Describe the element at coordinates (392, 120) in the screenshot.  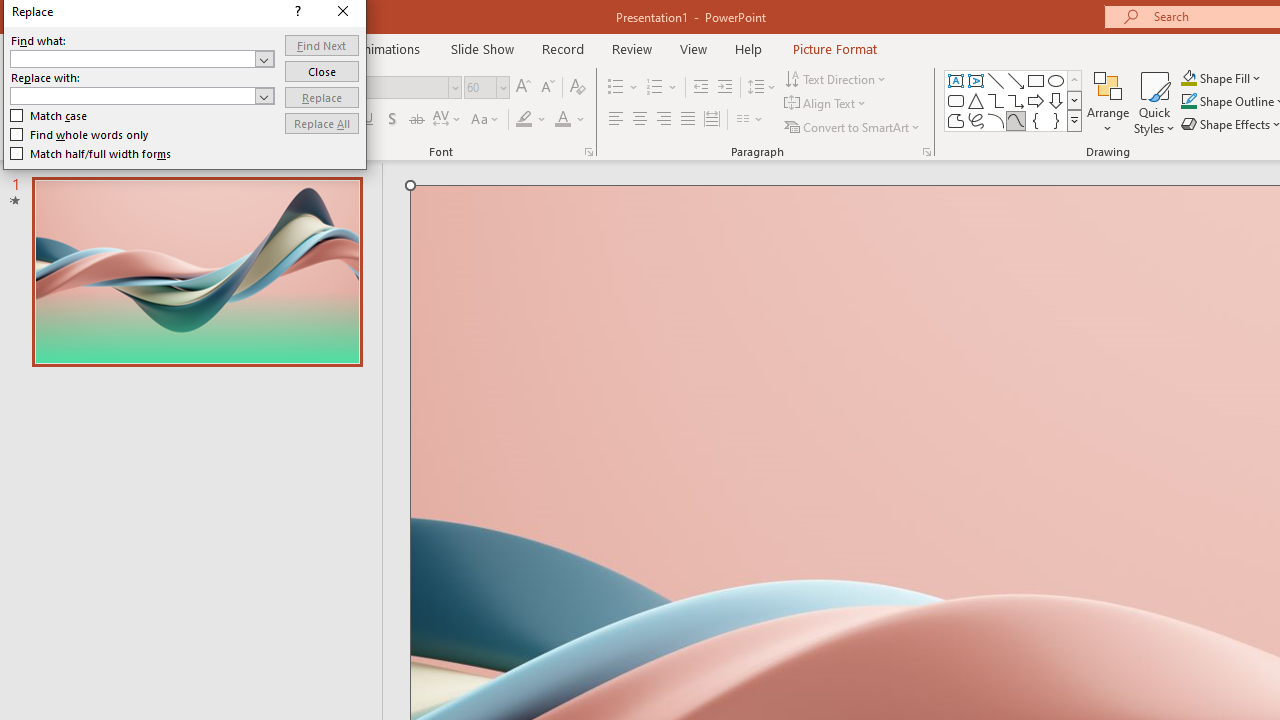
I see `Shadow` at that location.